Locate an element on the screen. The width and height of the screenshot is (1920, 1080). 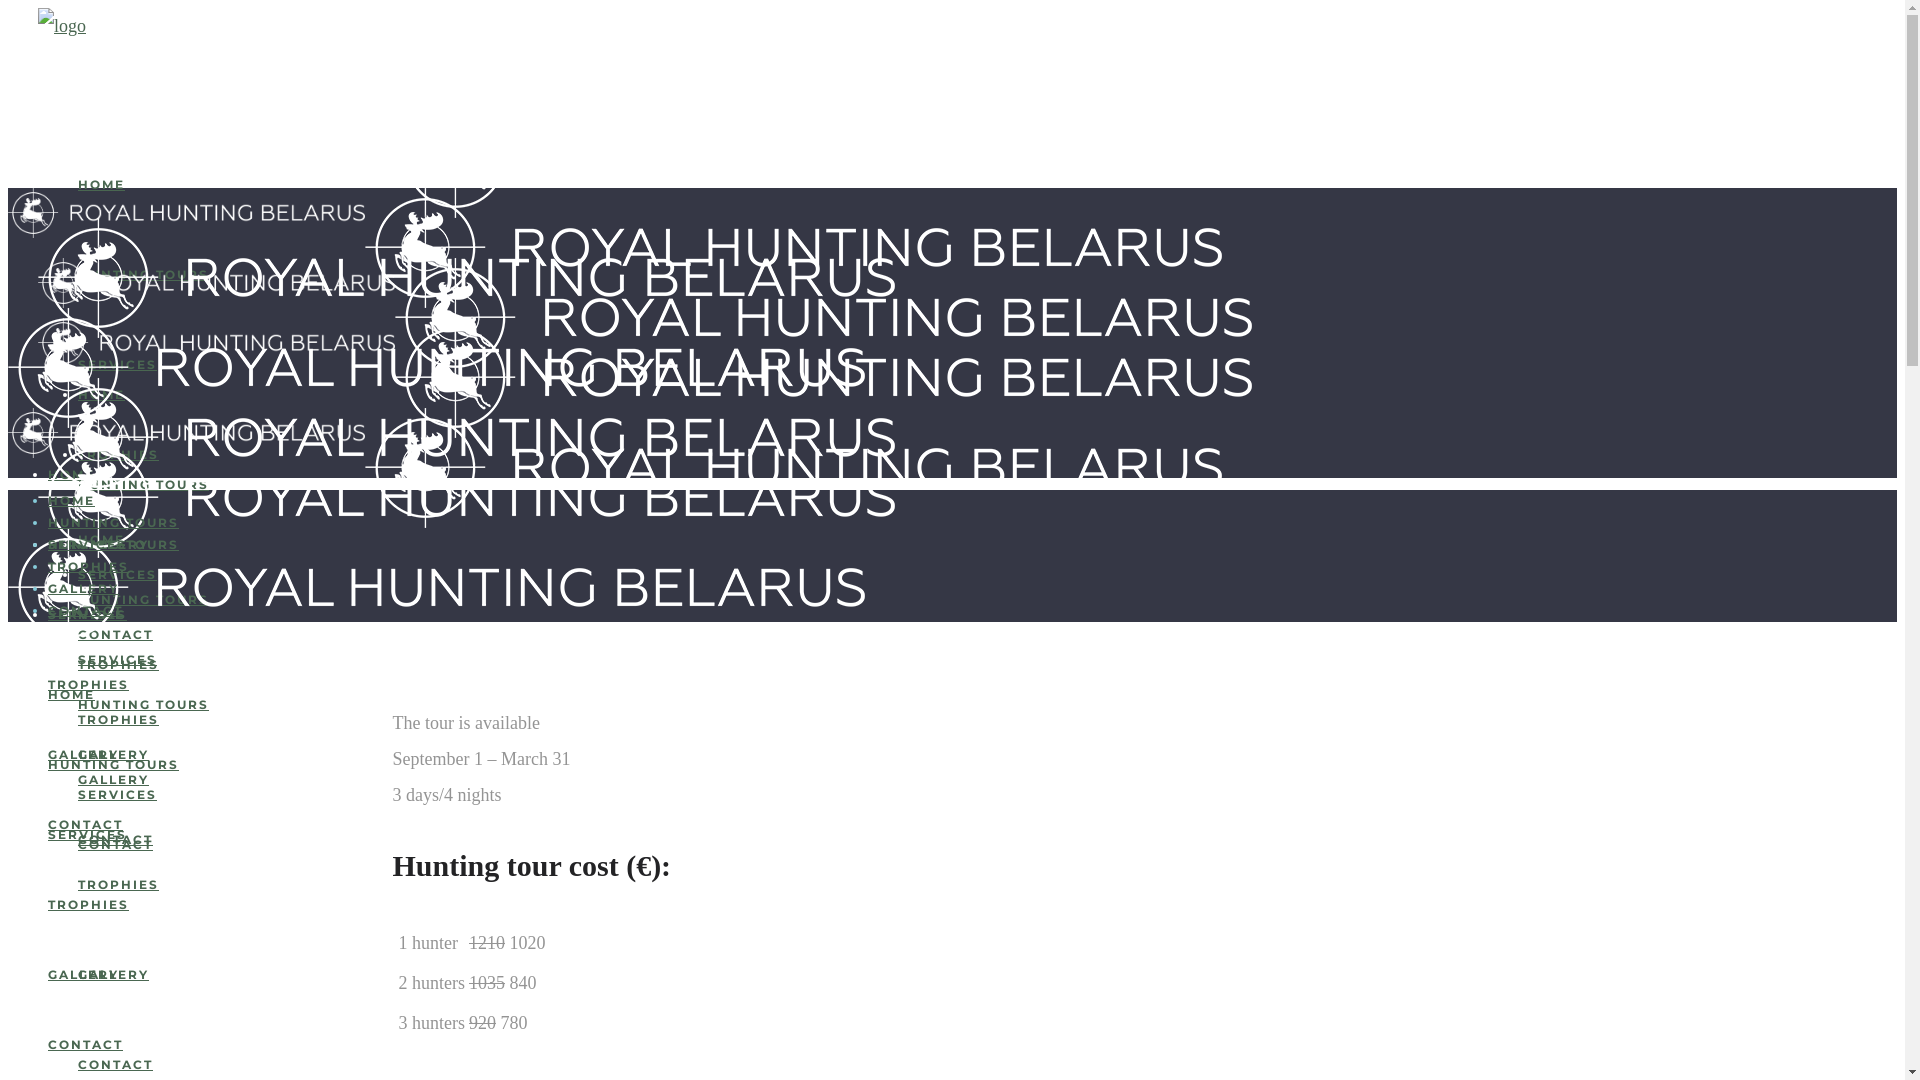
SERVICES is located at coordinates (118, 660).